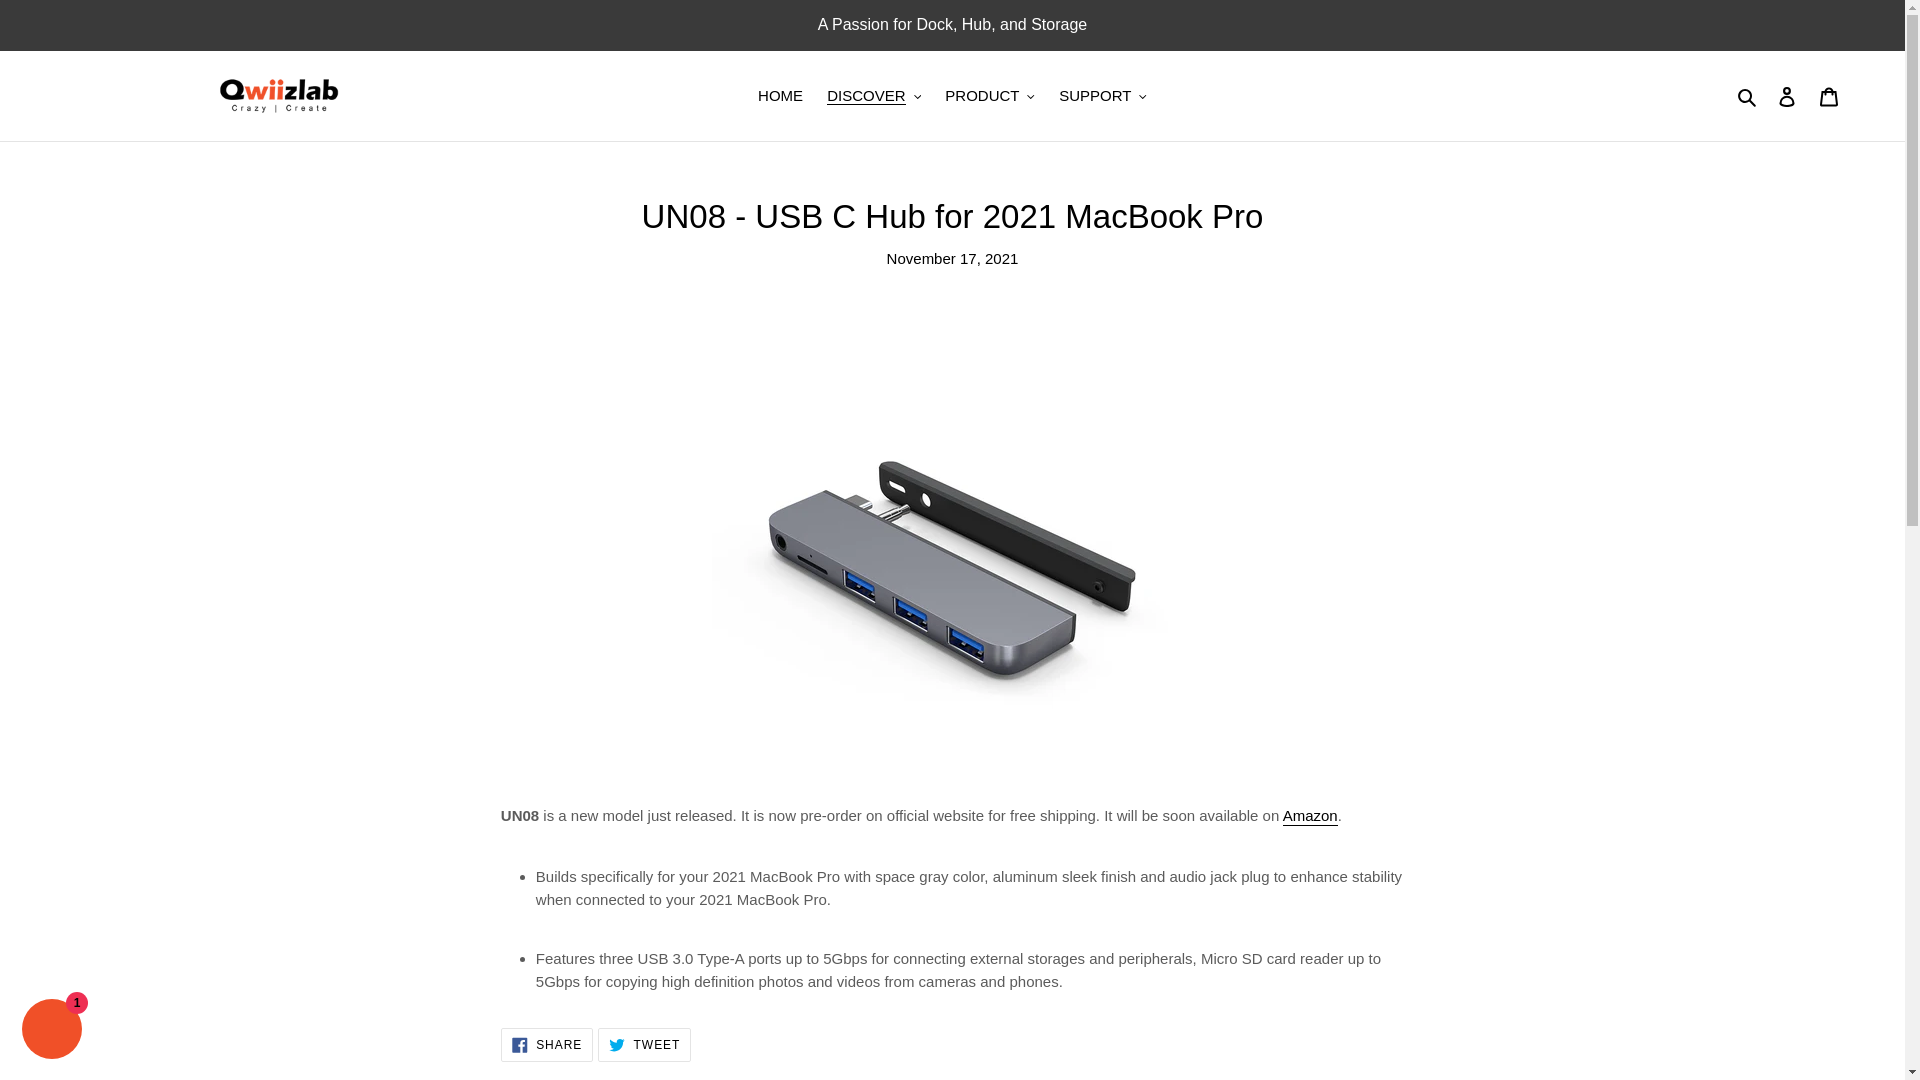  I want to click on HOME, so click(780, 96).